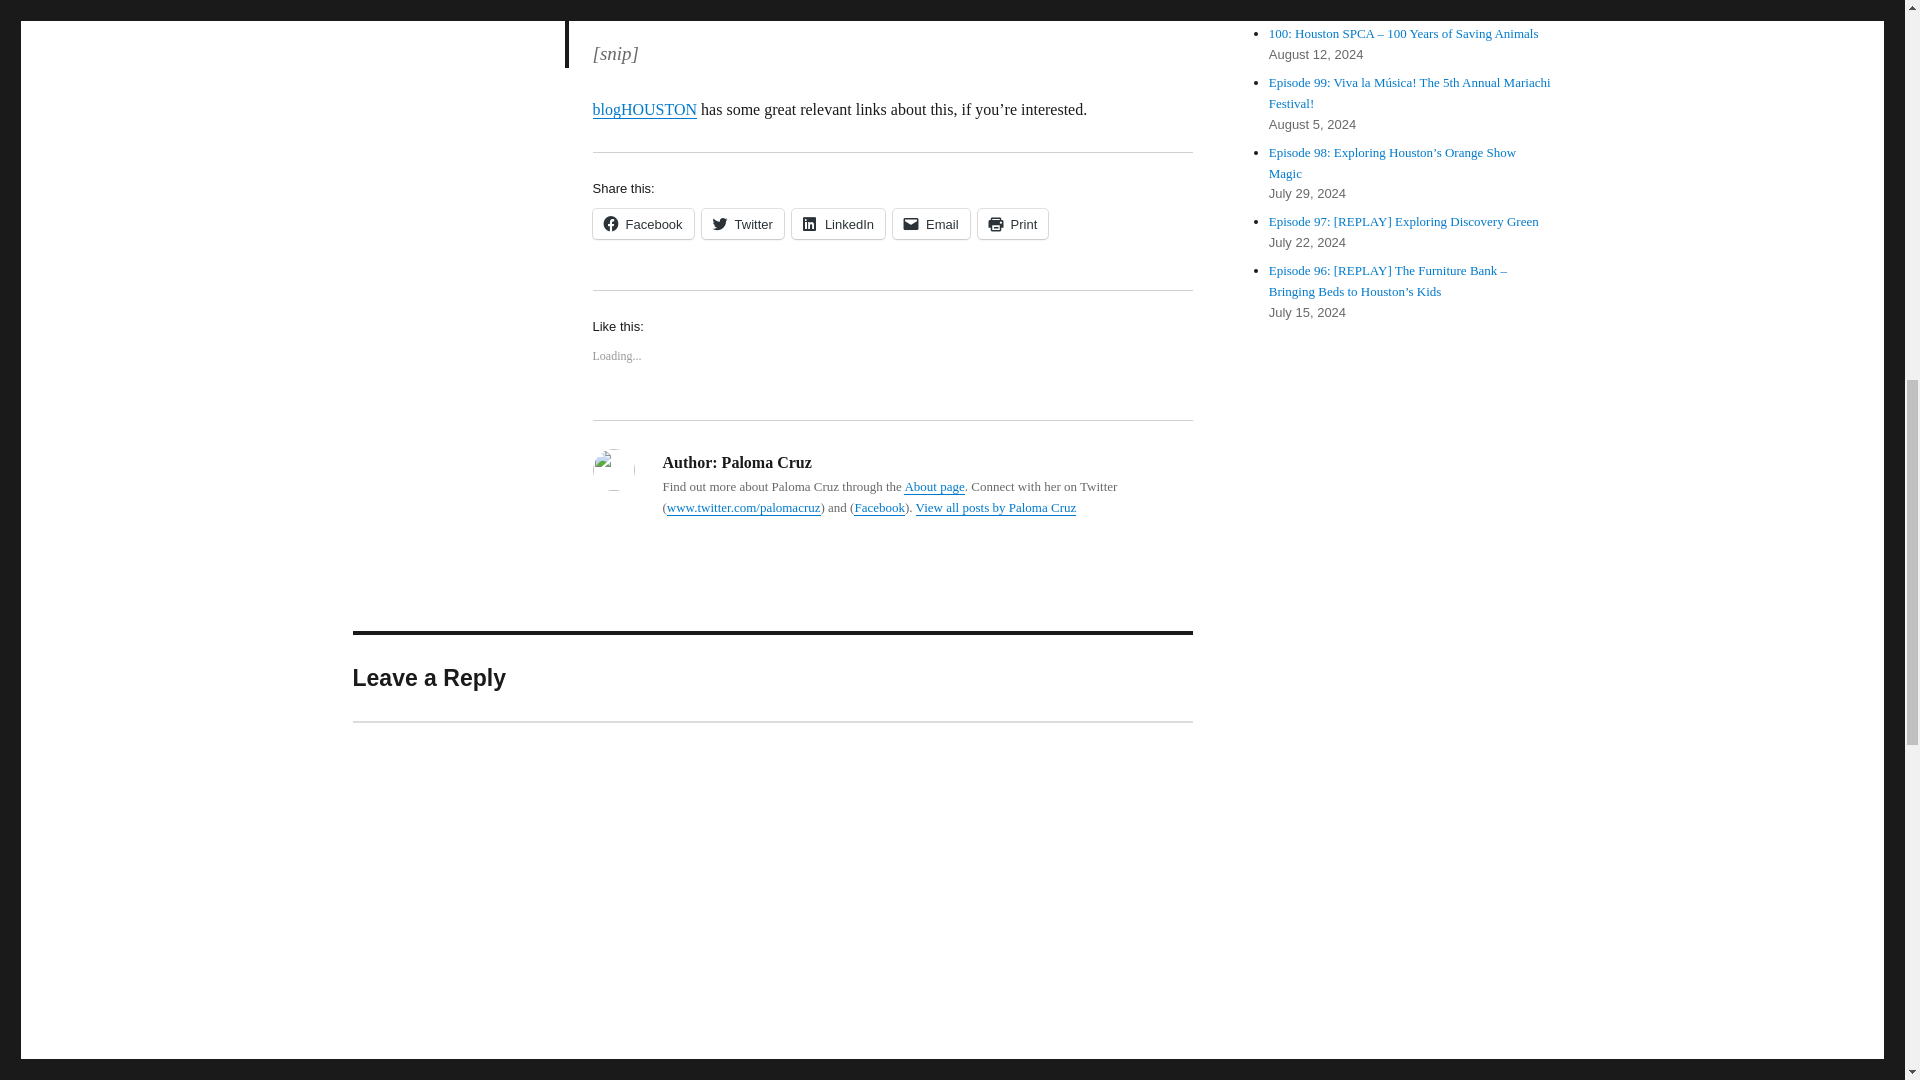  Describe the element at coordinates (838, 224) in the screenshot. I see `Click to share on LinkedIn` at that location.